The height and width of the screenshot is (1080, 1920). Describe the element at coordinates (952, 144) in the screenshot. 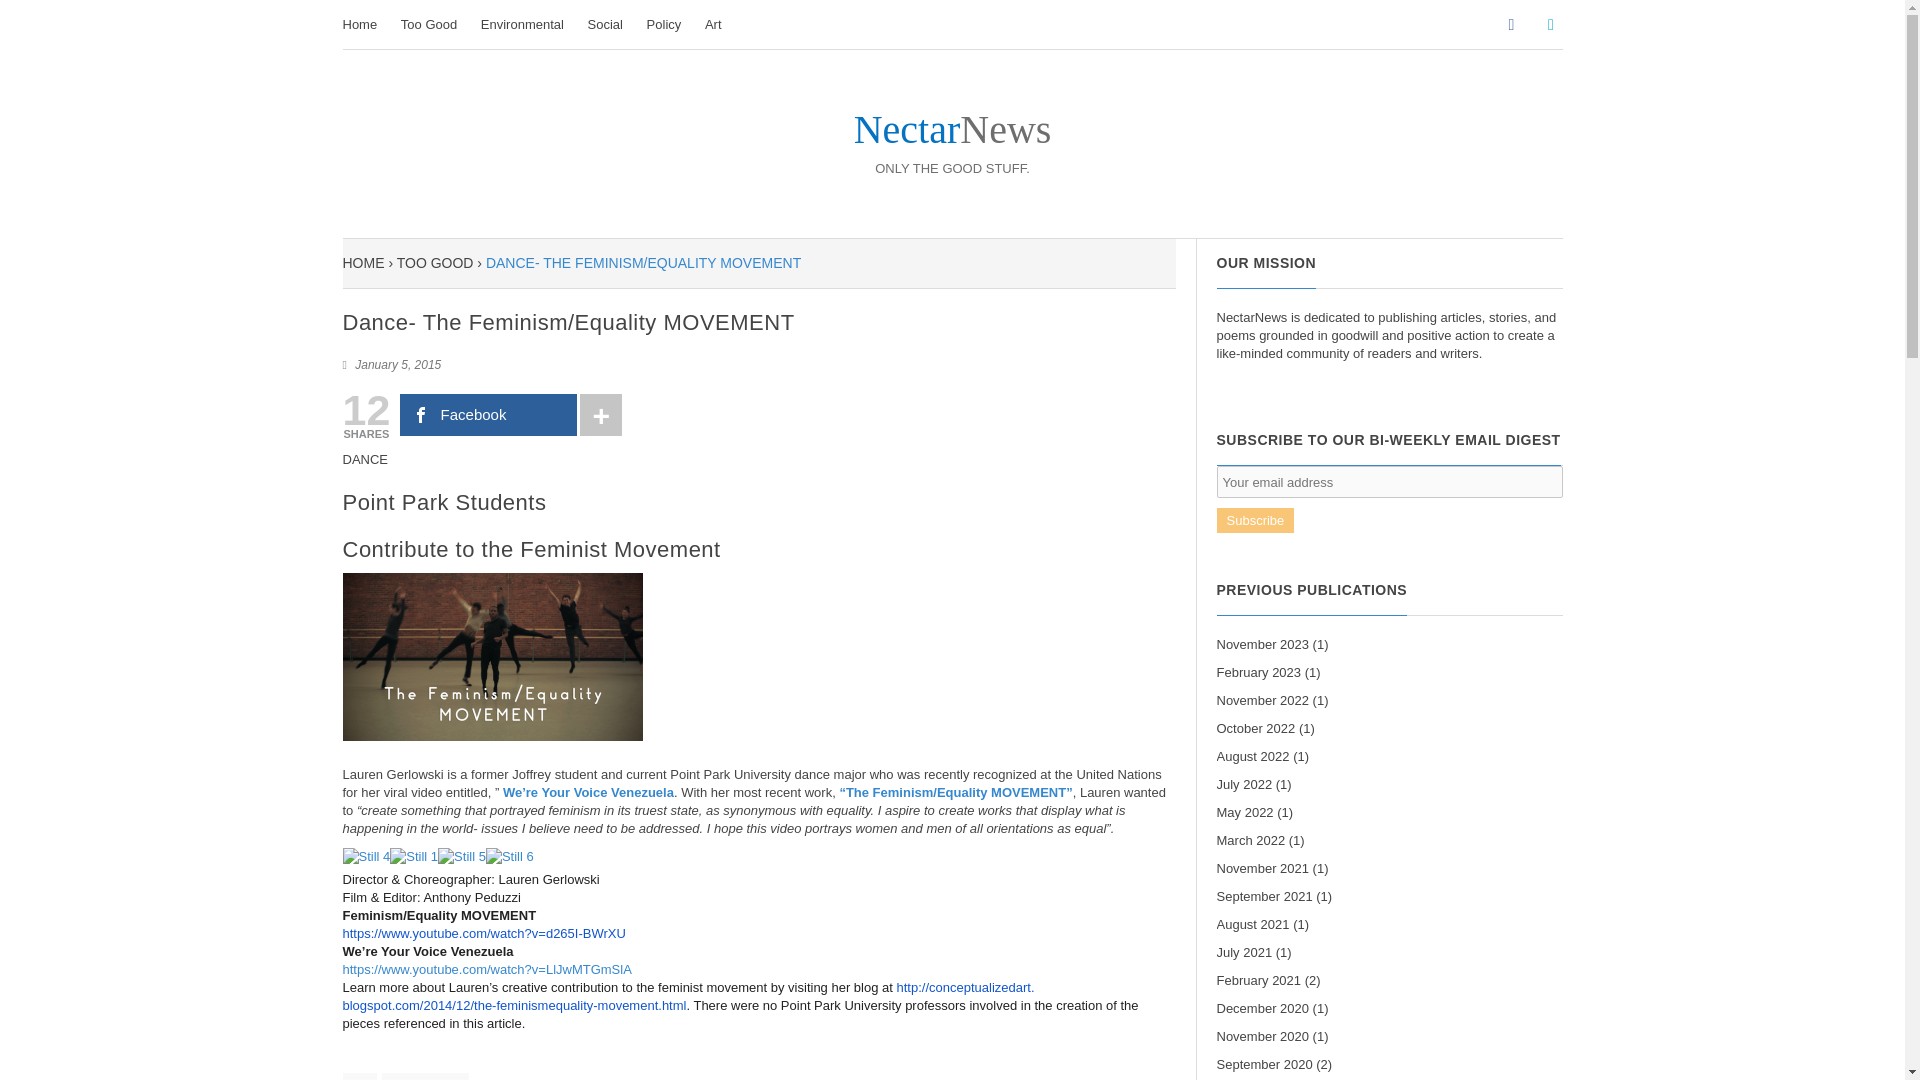

I see `NectarNews` at that location.